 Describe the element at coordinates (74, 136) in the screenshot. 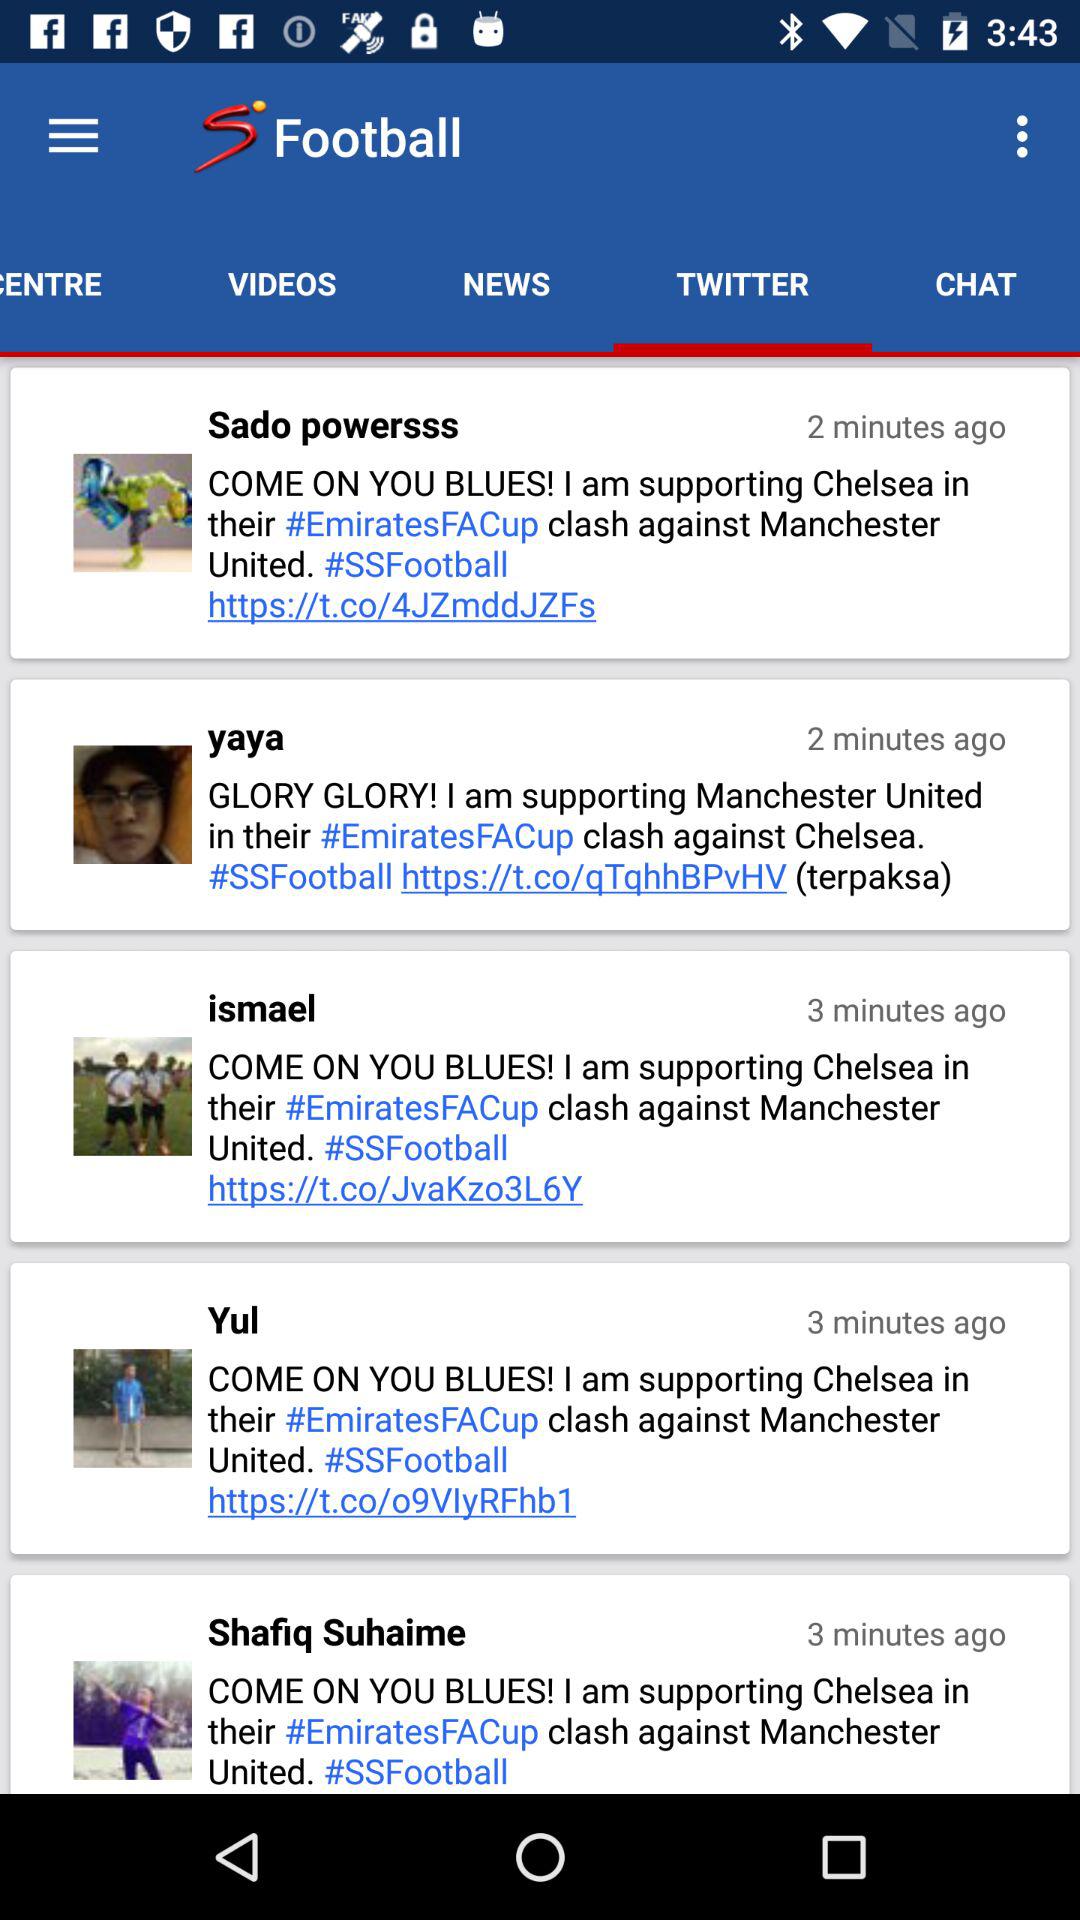

I see `open settings menu` at that location.